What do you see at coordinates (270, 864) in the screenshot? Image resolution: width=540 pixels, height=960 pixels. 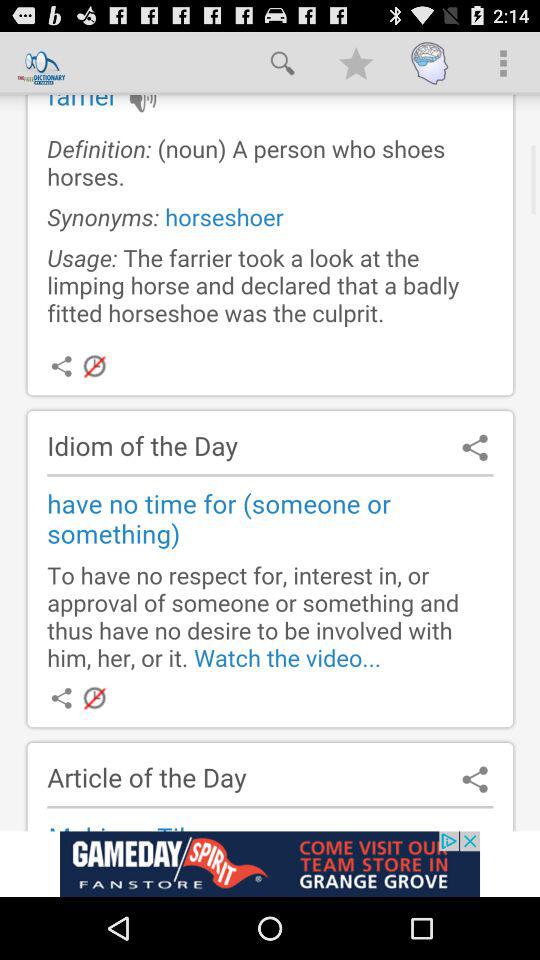 I see `go to advertisement page` at bounding box center [270, 864].